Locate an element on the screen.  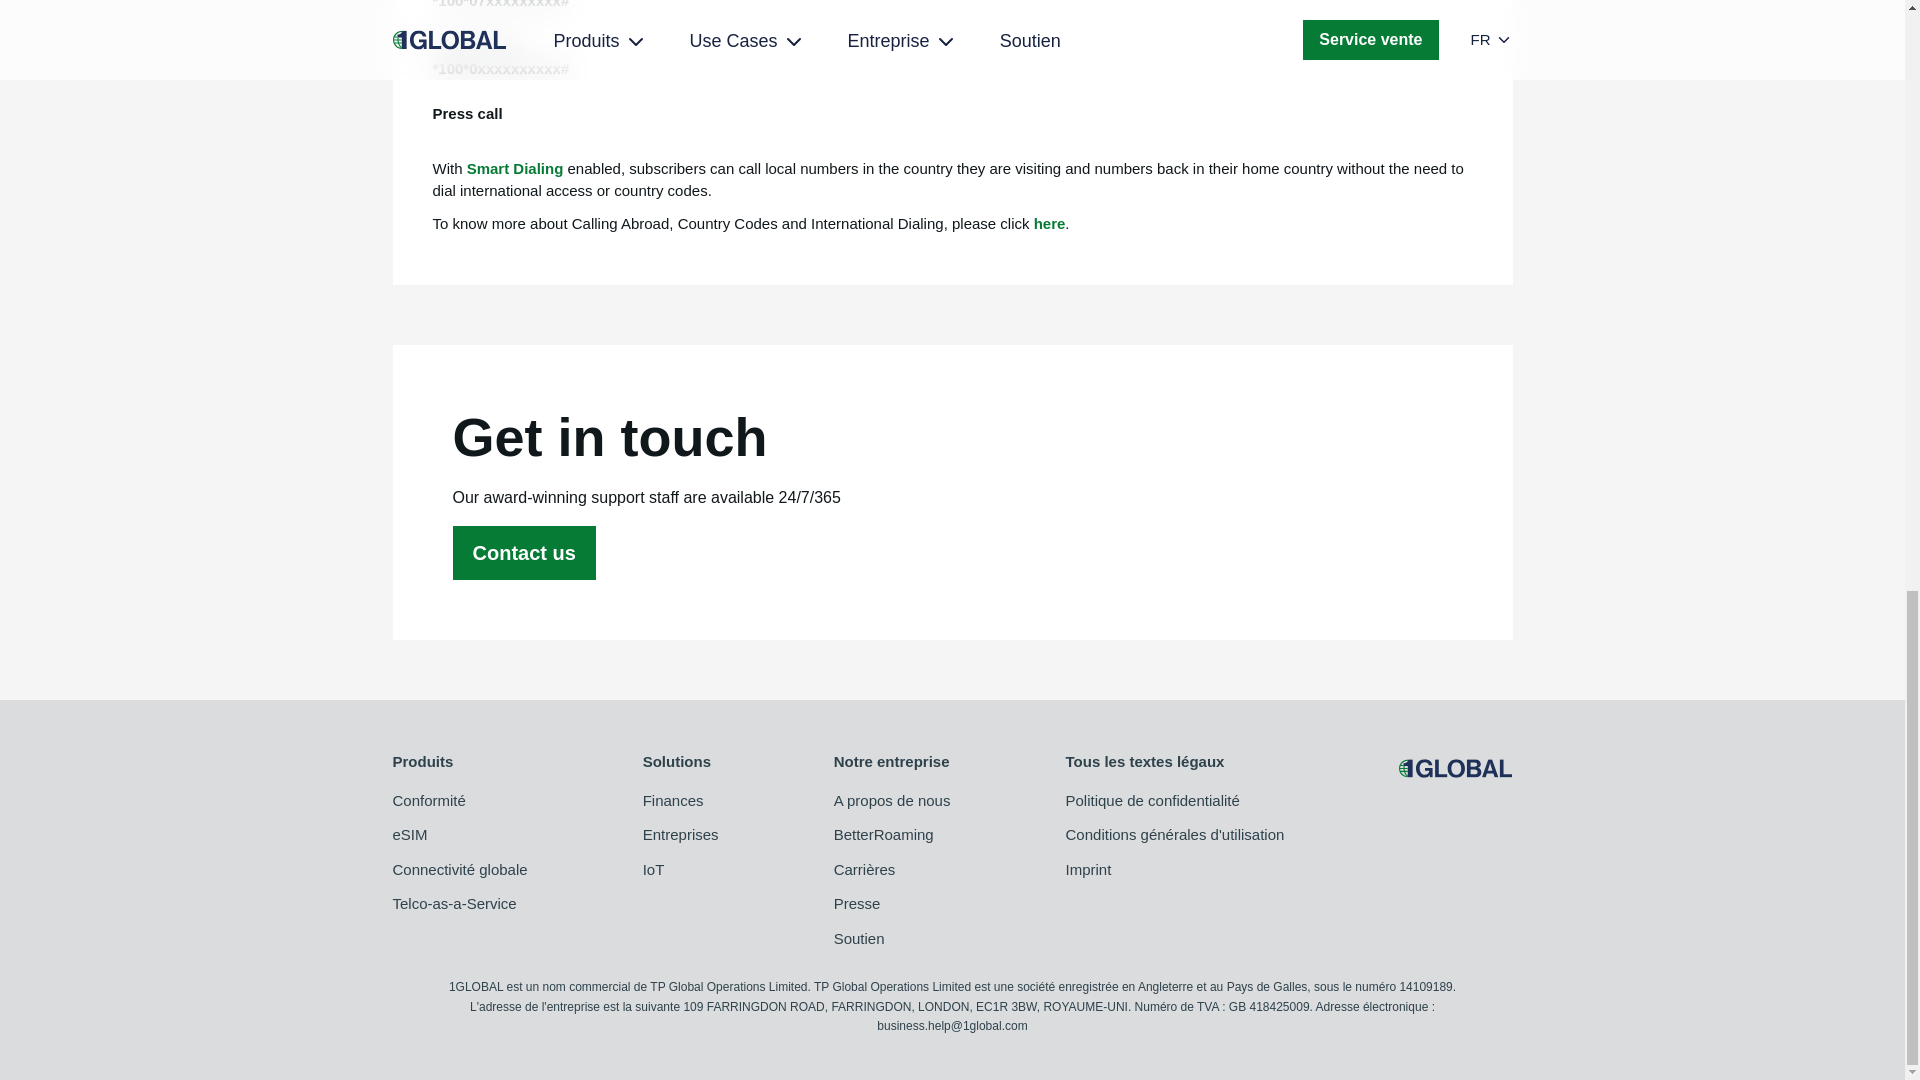
Soutien is located at coordinates (892, 939).